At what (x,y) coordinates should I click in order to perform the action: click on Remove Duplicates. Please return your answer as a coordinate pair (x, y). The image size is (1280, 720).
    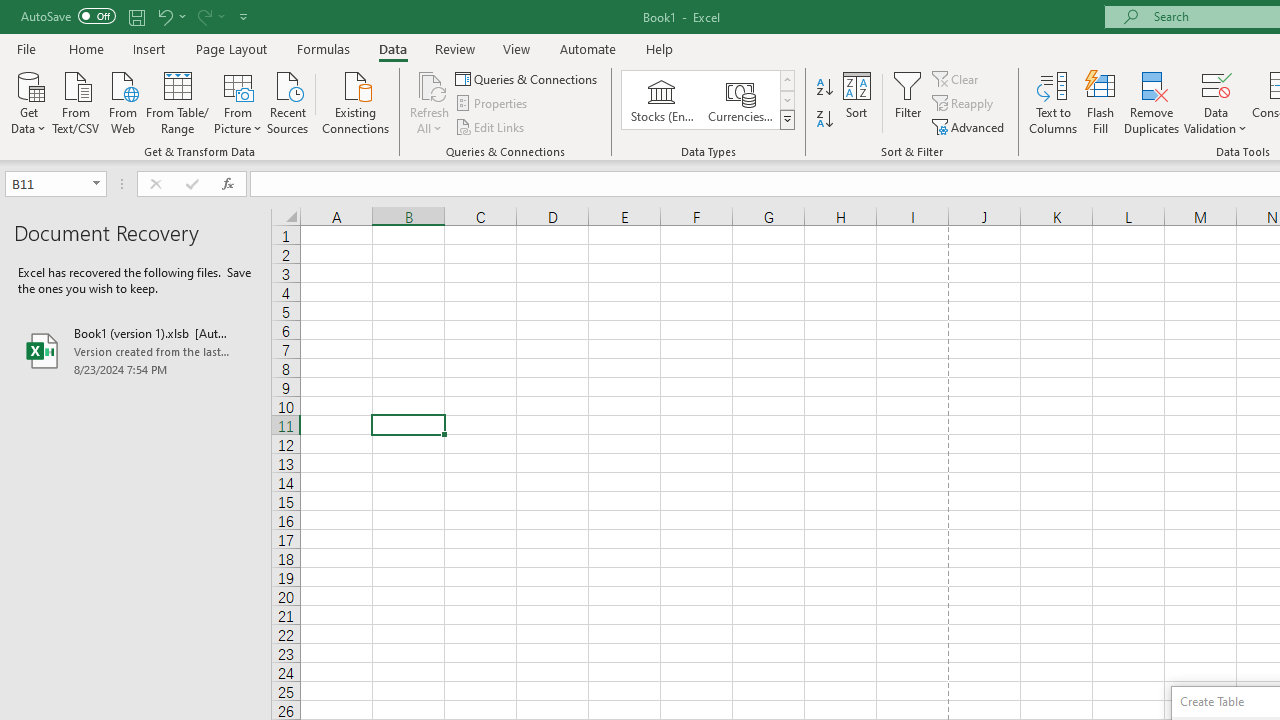
    Looking at the image, I should click on (1152, 102).